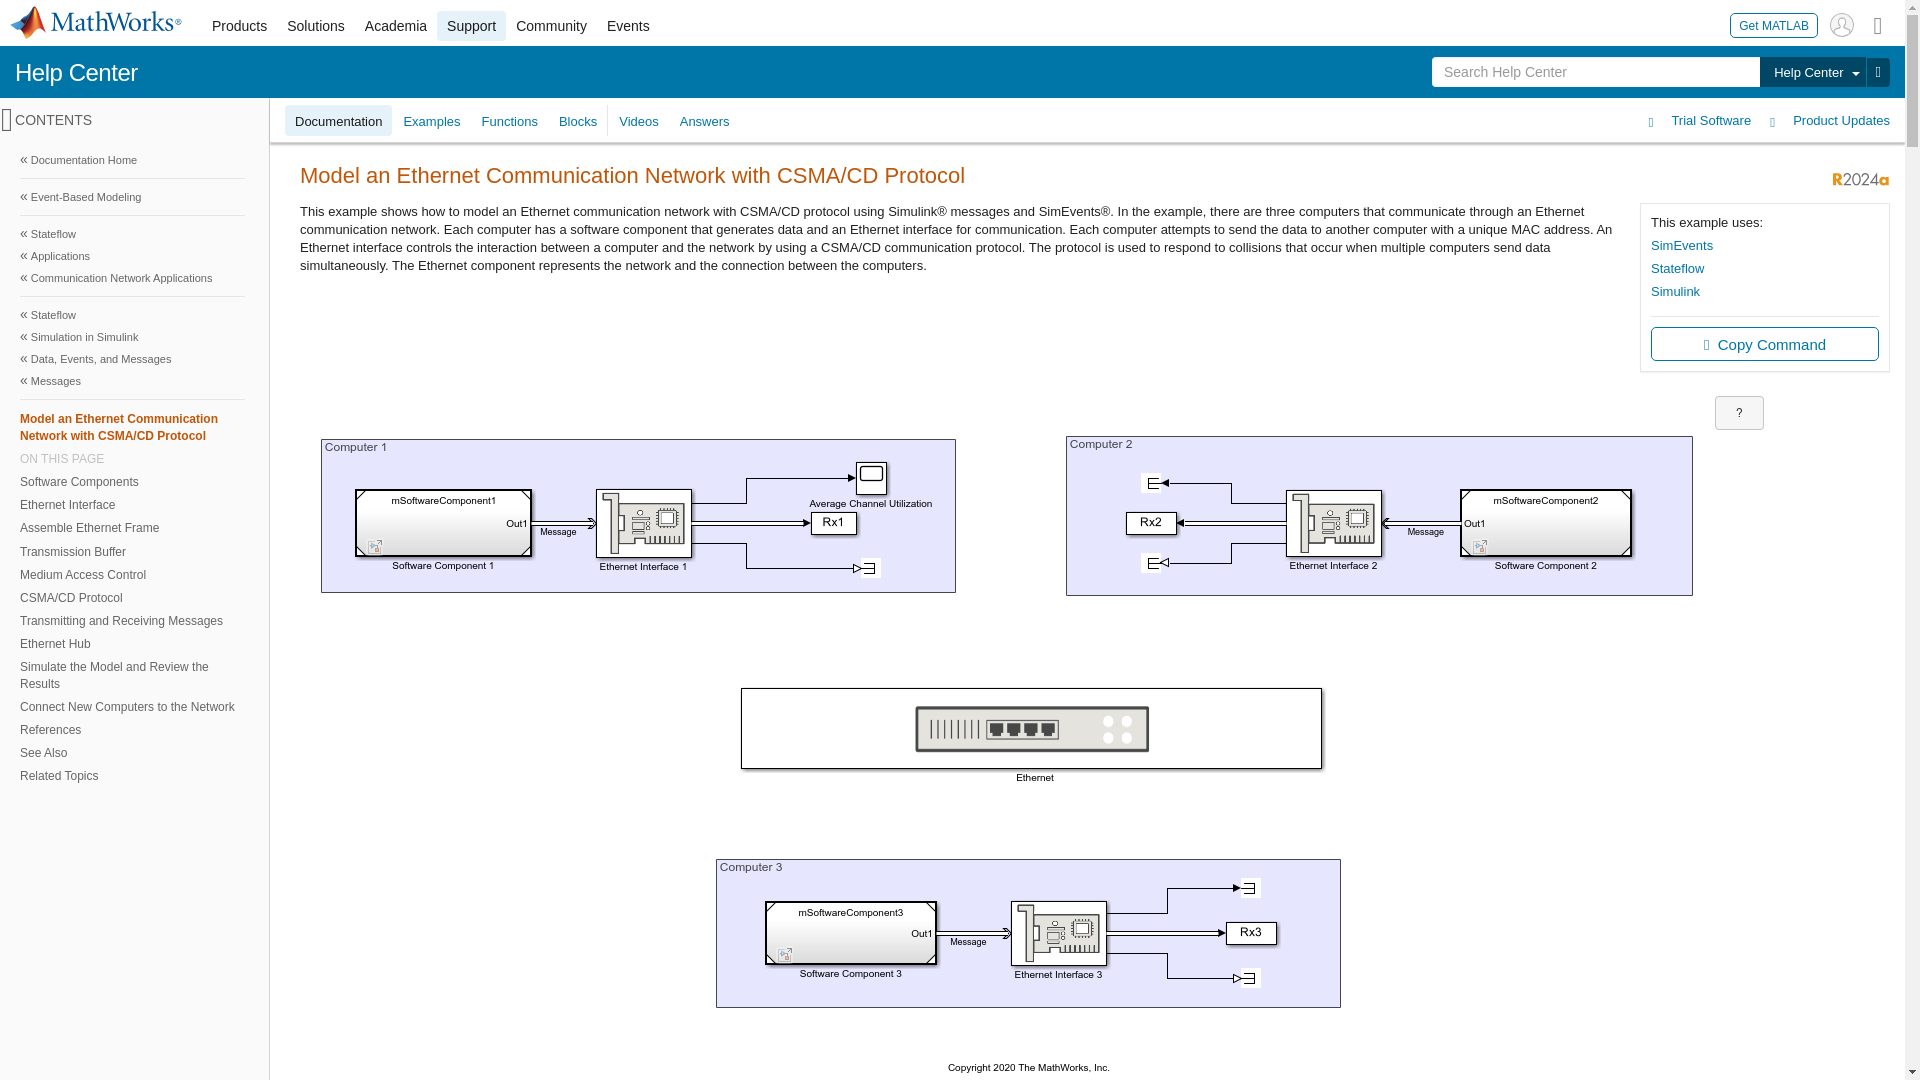  I want to click on Stateflow, so click(132, 234).